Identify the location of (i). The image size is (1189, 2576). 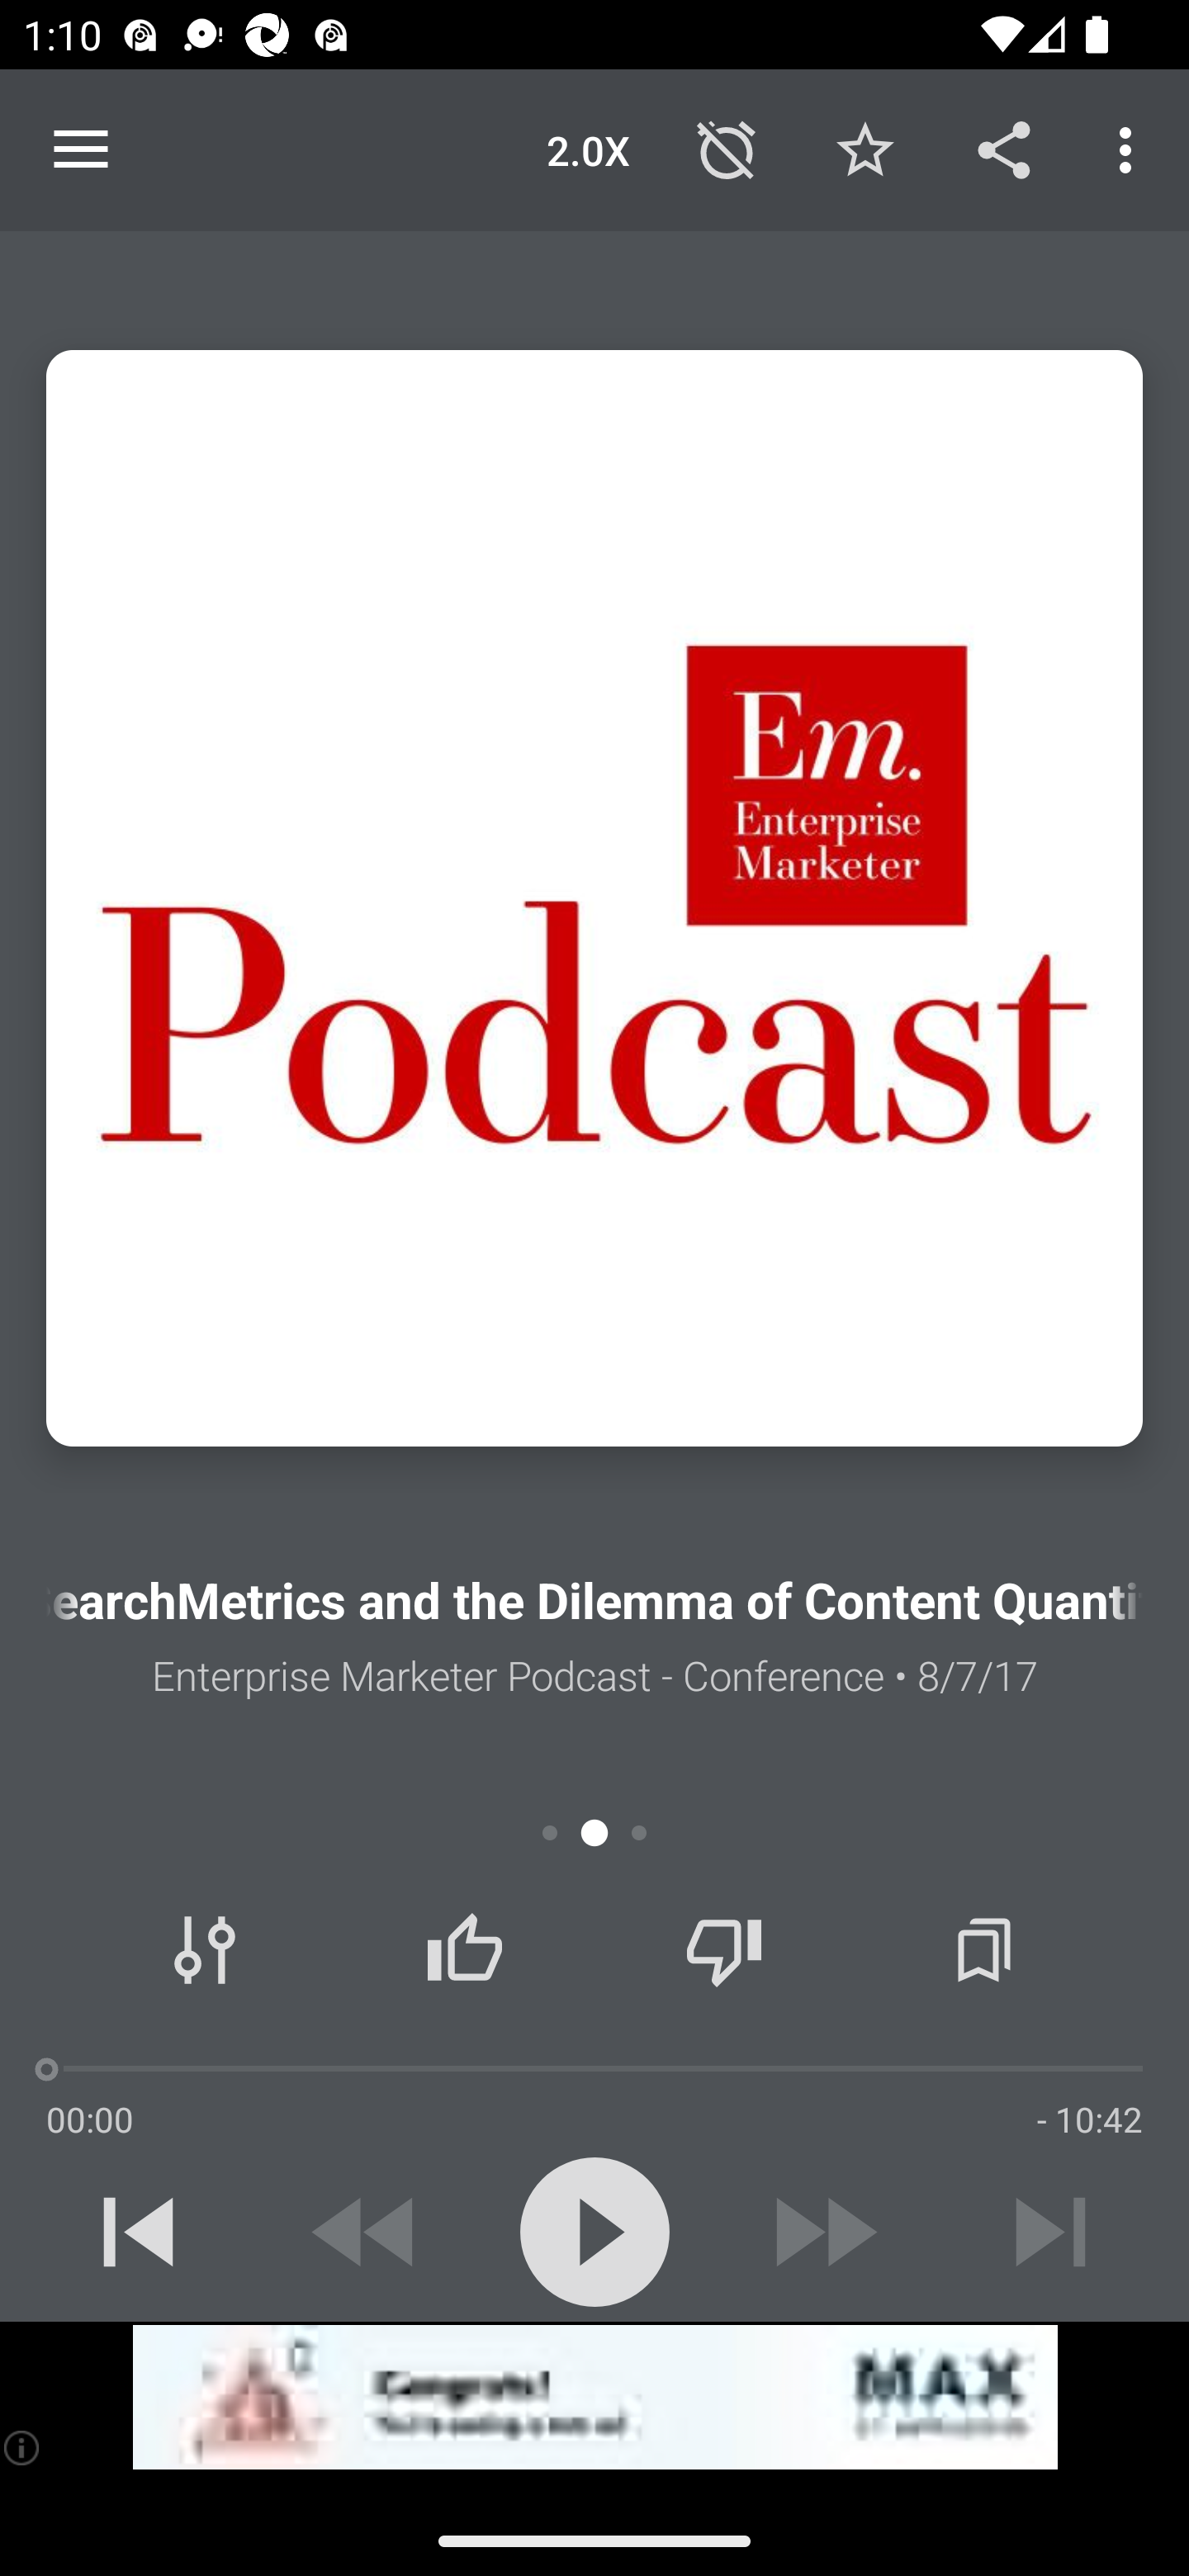
(23, 2447).